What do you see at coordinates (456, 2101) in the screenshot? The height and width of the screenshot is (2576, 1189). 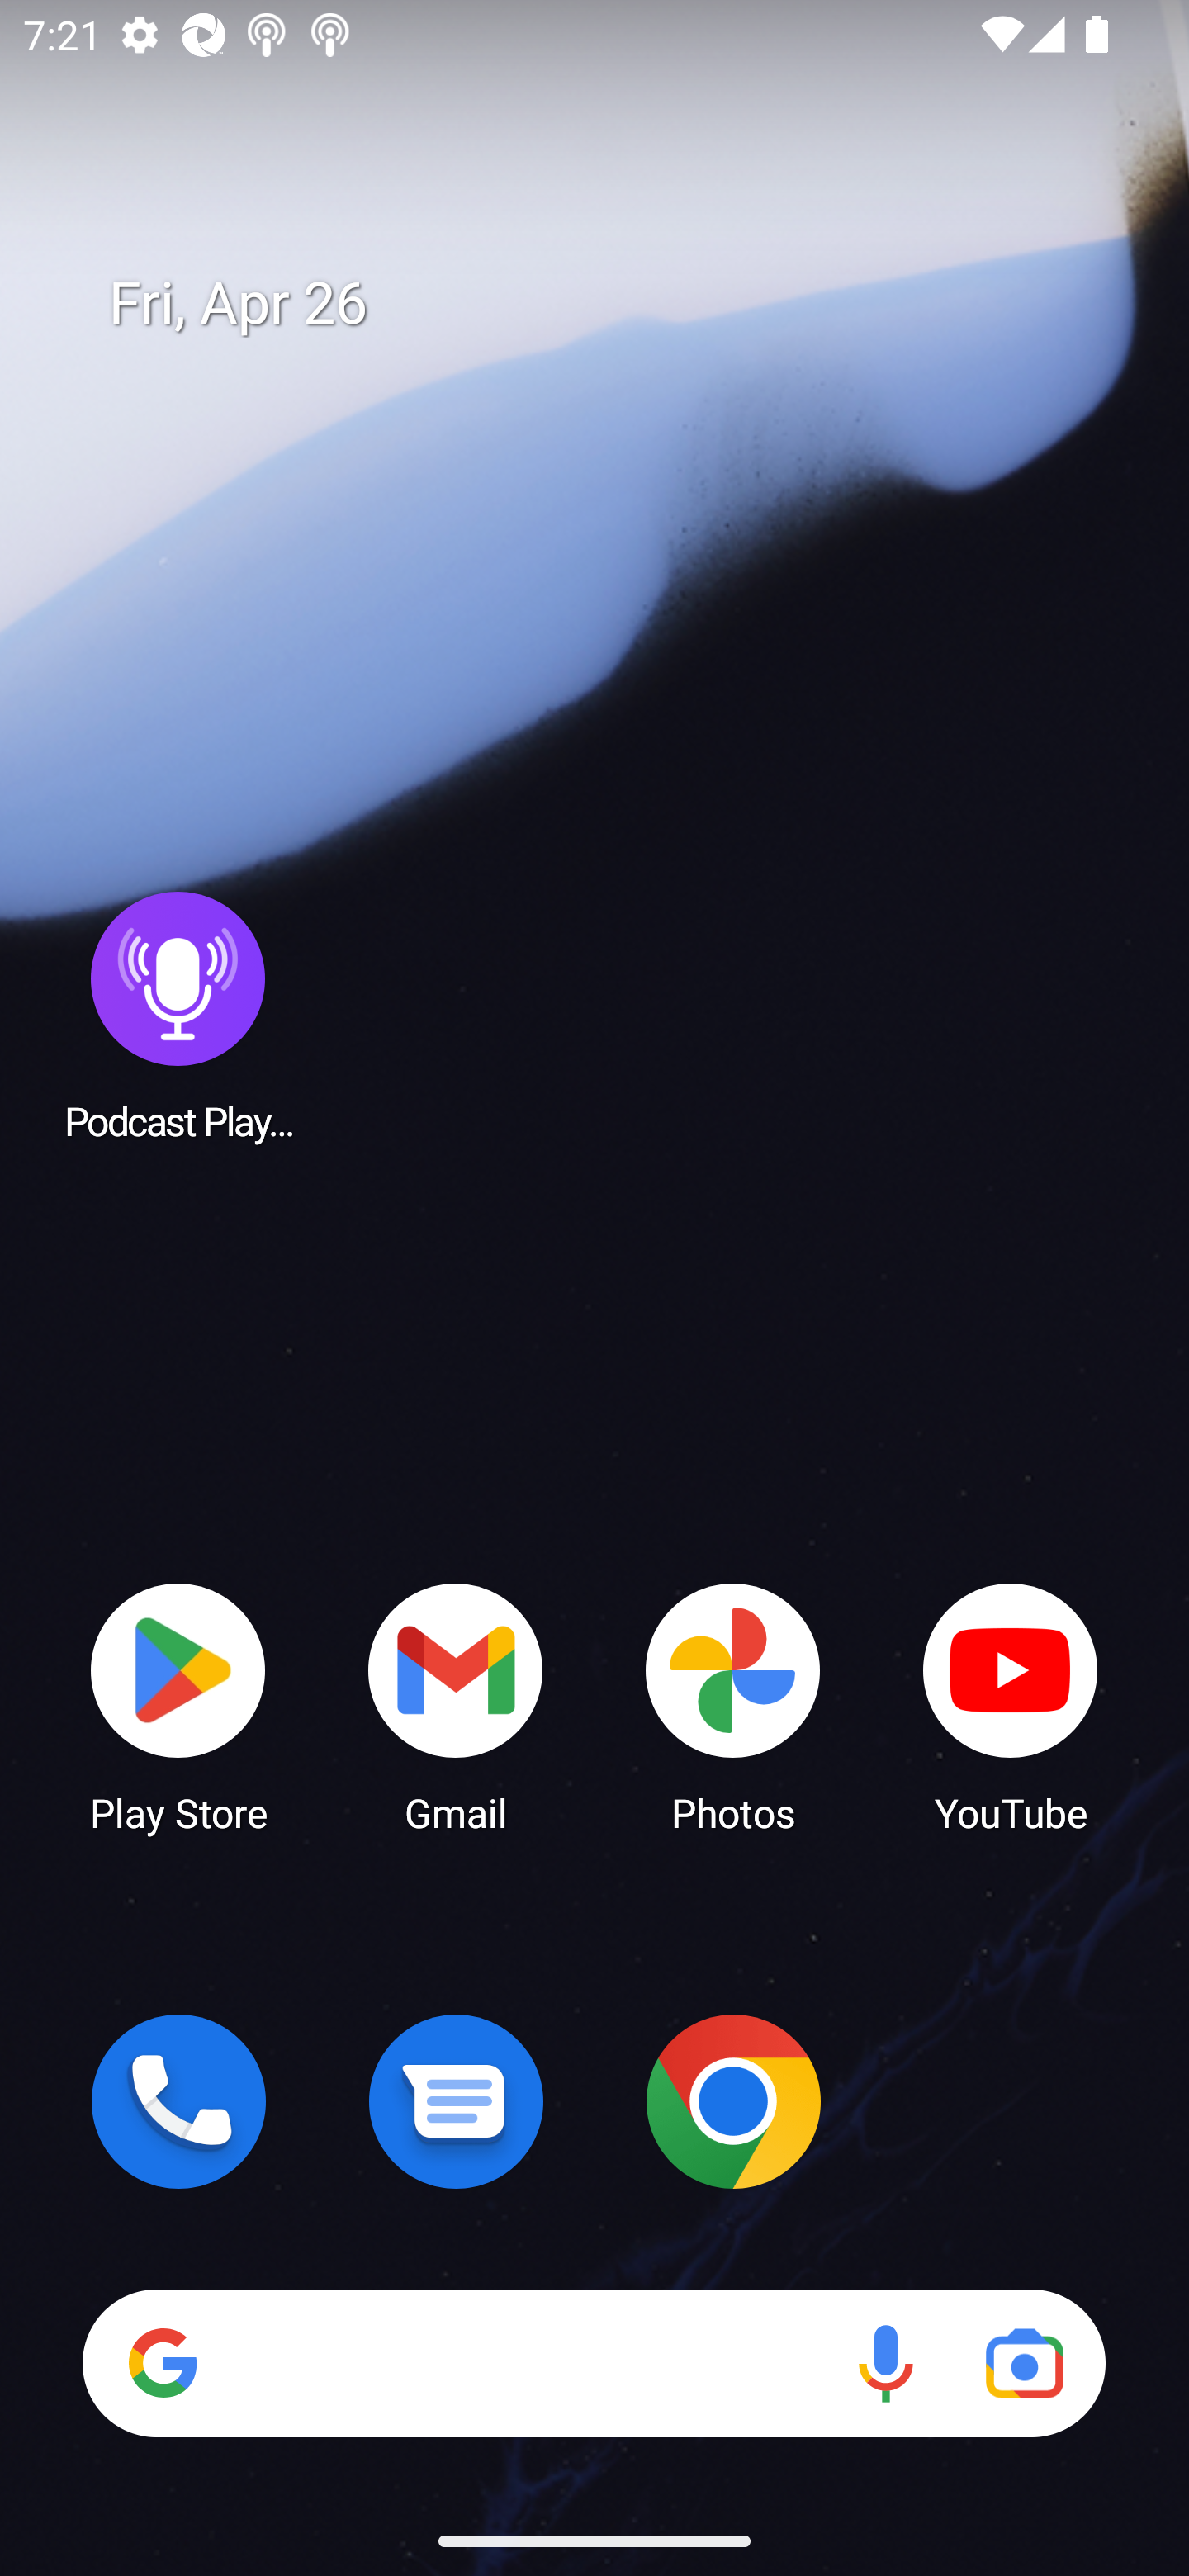 I see `Messages` at bounding box center [456, 2101].